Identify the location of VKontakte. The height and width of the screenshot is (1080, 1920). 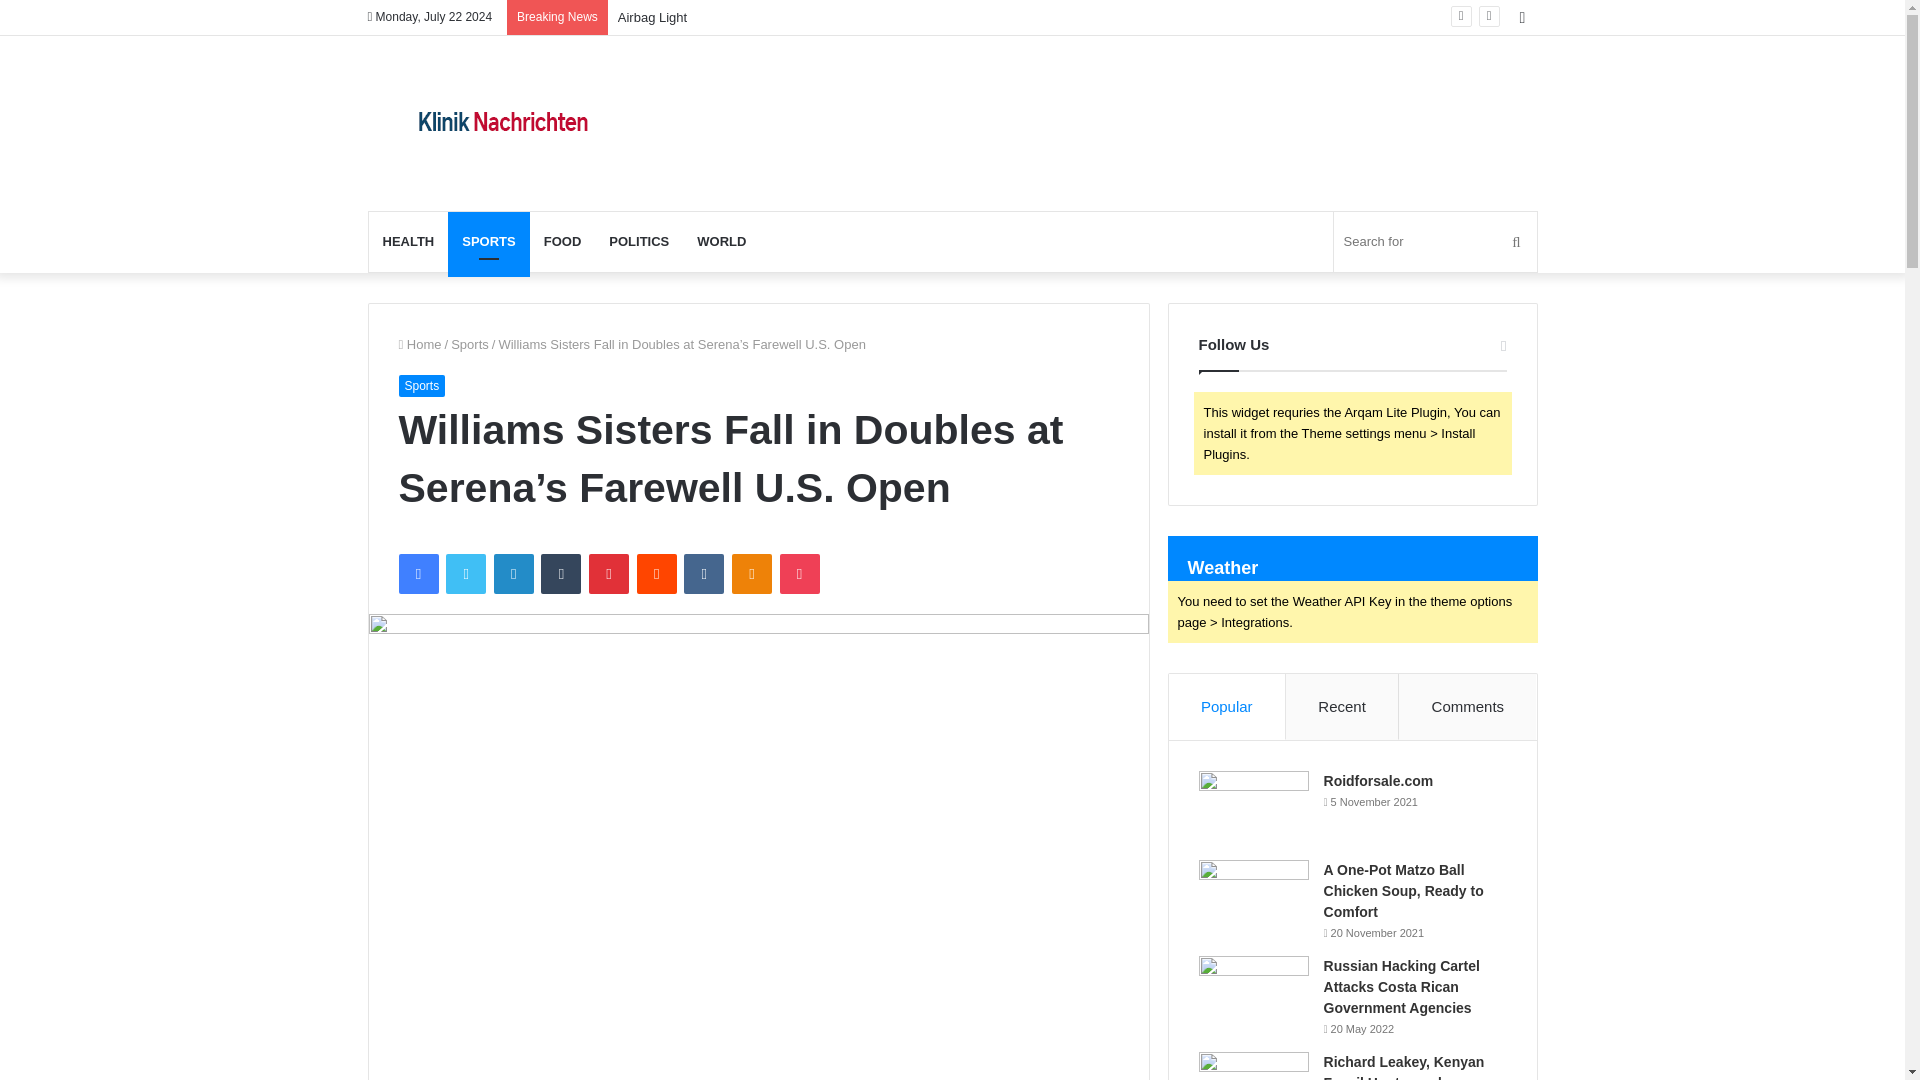
(703, 574).